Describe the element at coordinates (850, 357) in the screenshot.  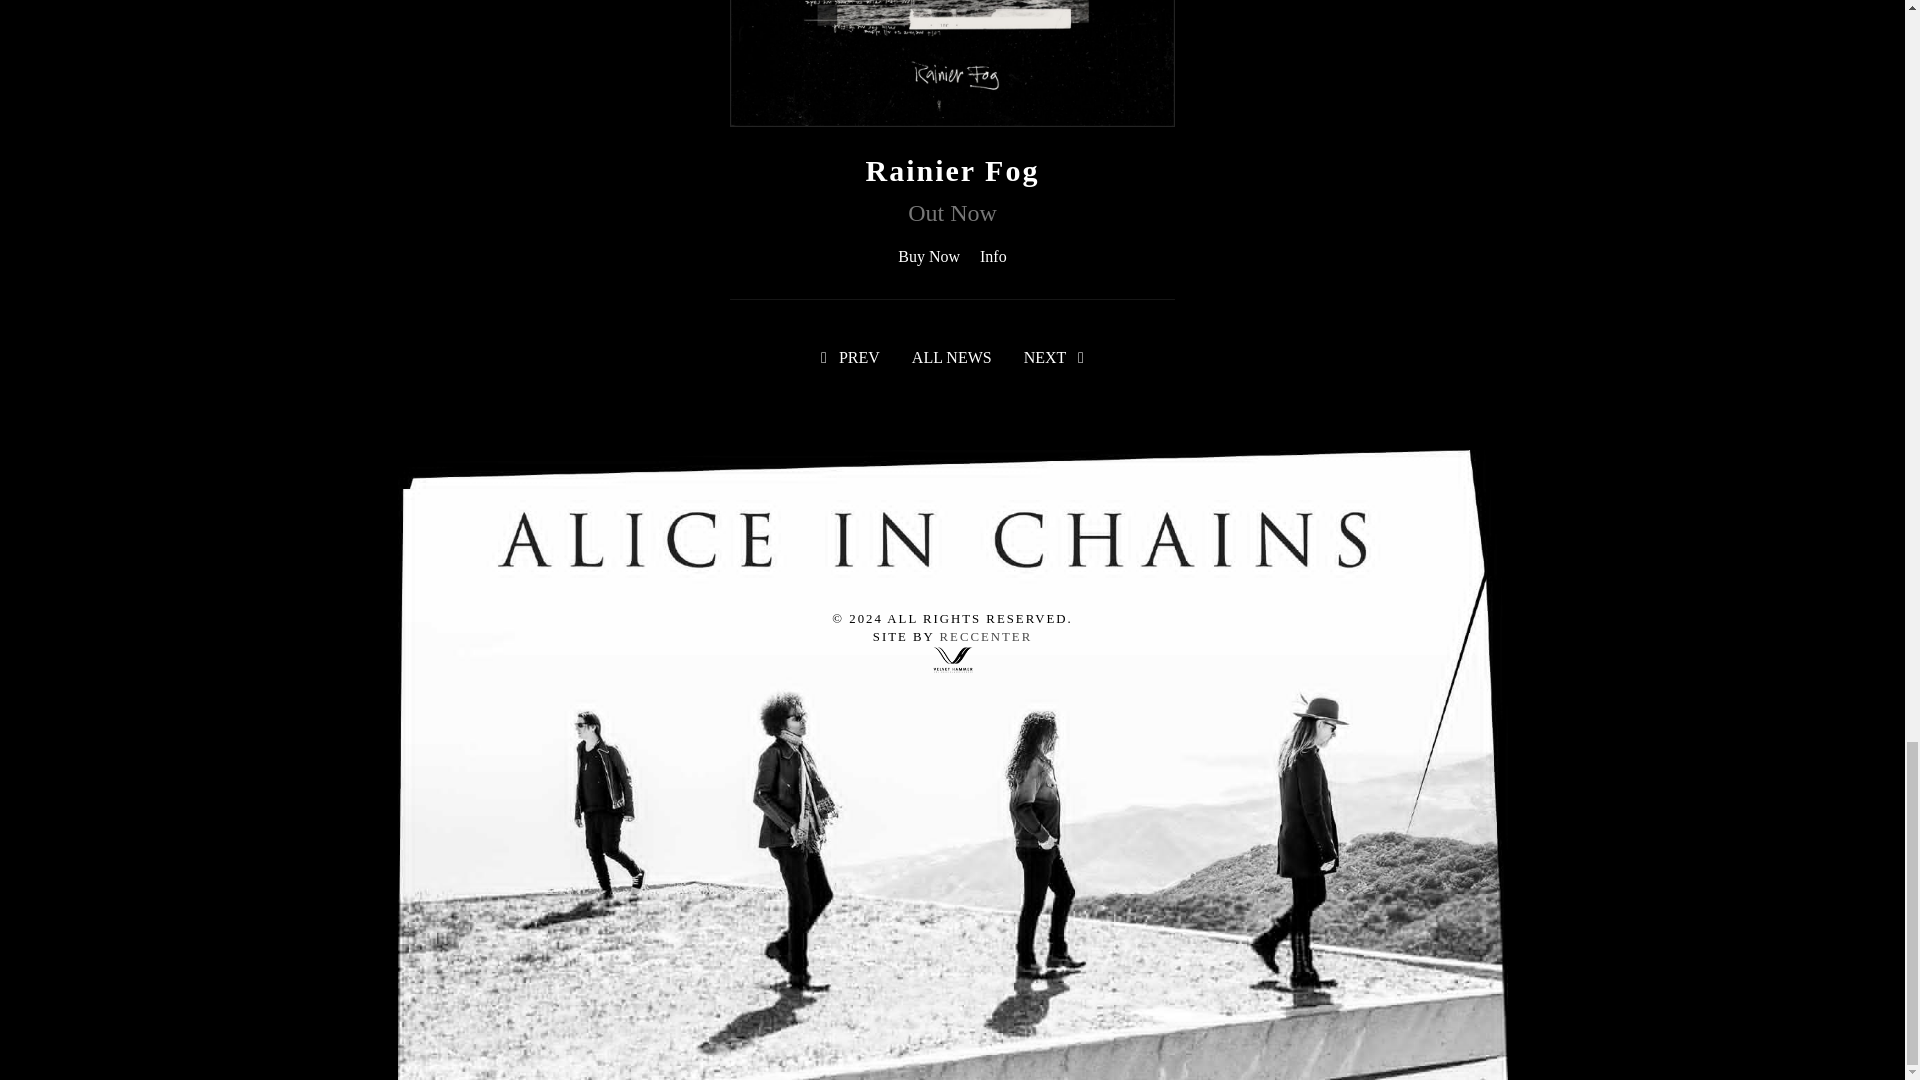
I see `  PREV` at that location.